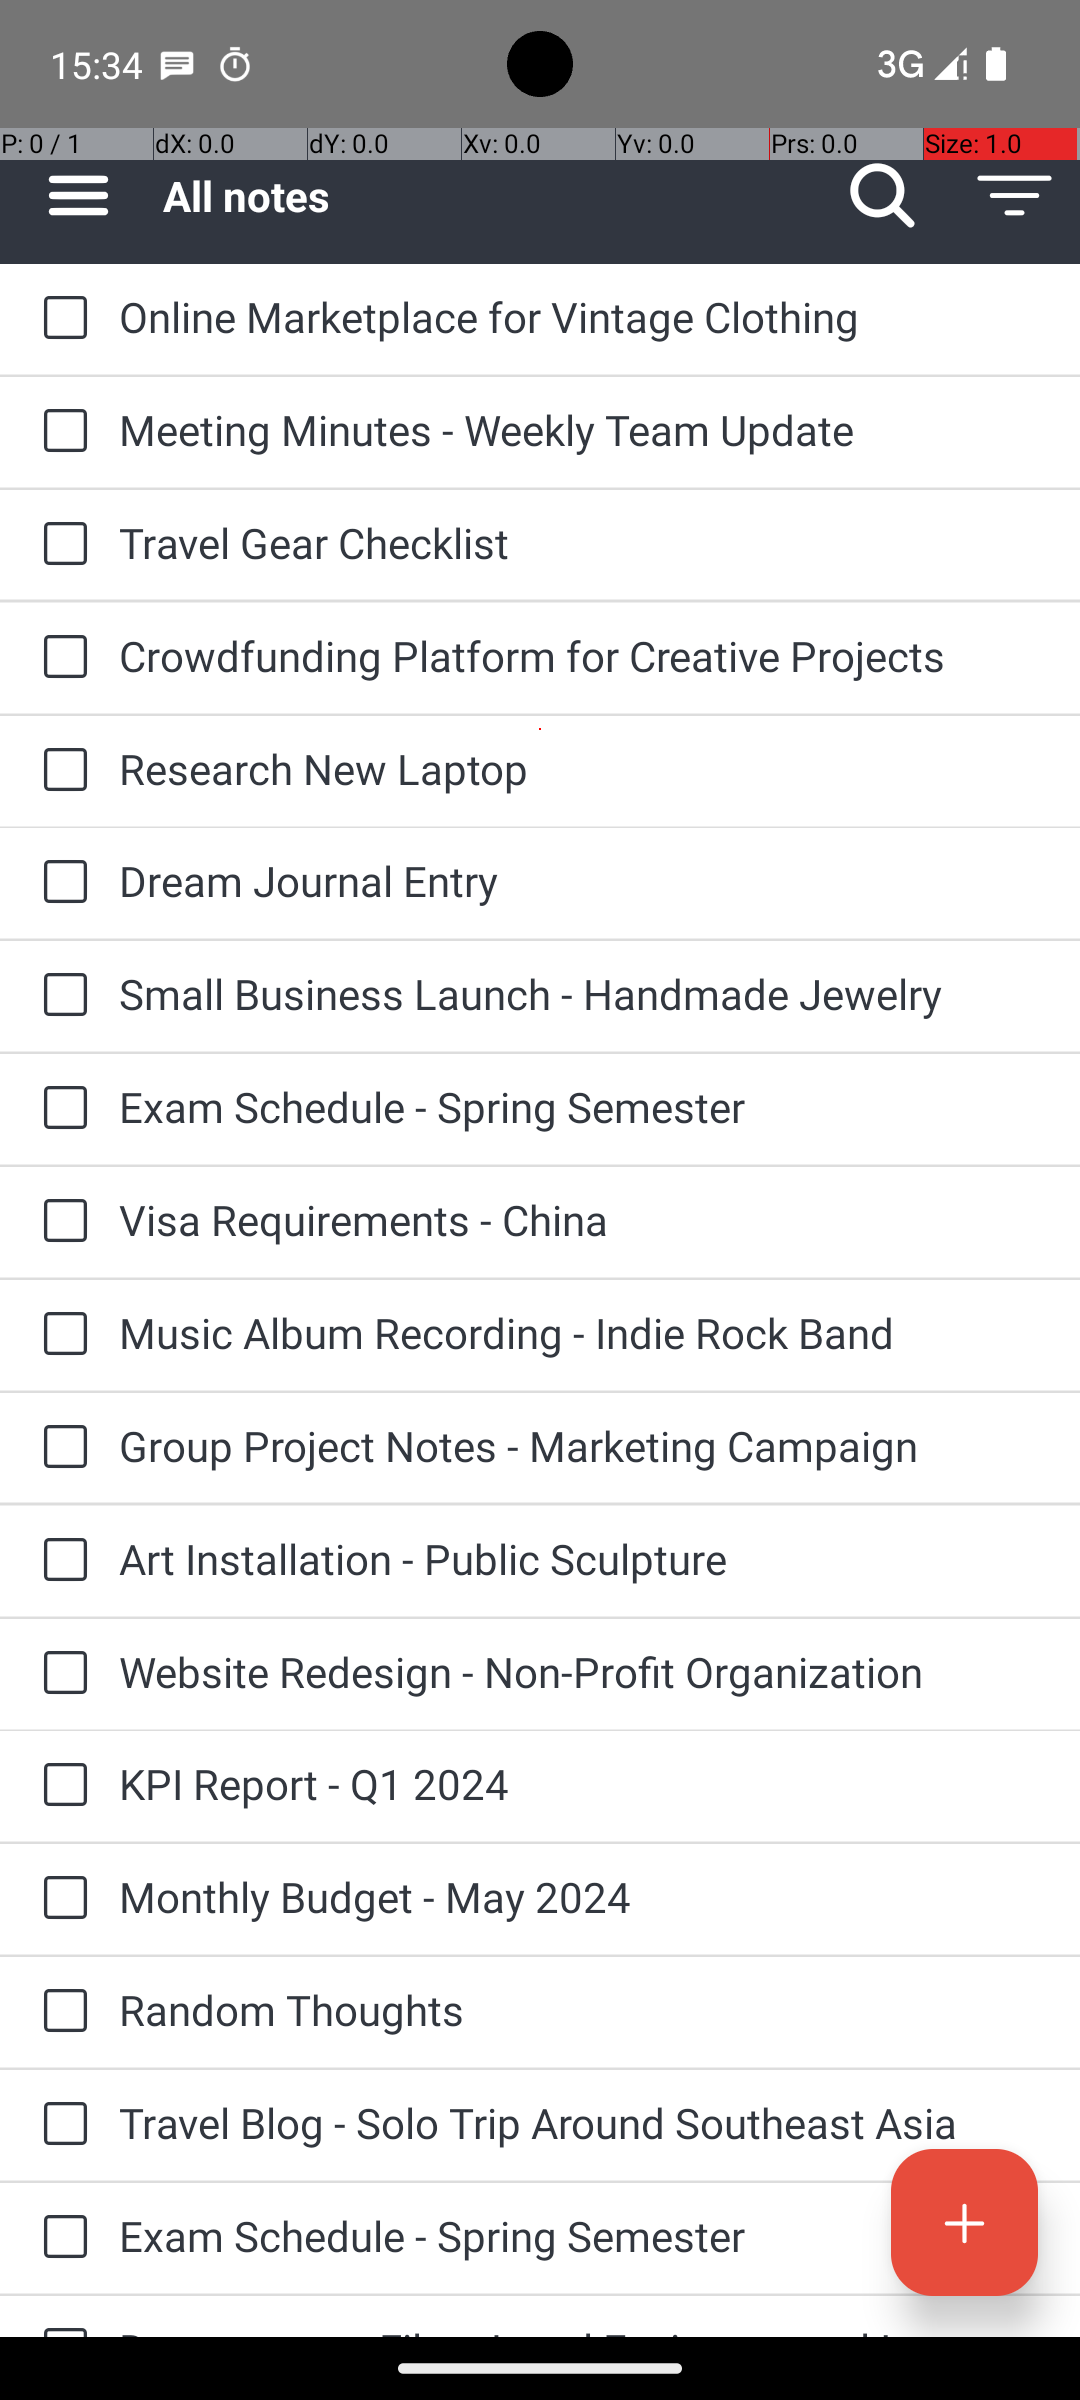 The height and width of the screenshot is (2400, 1080). What do you see at coordinates (580, 1220) in the screenshot?
I see `Visa Requirements - China` at bounding box center [580, 1220].